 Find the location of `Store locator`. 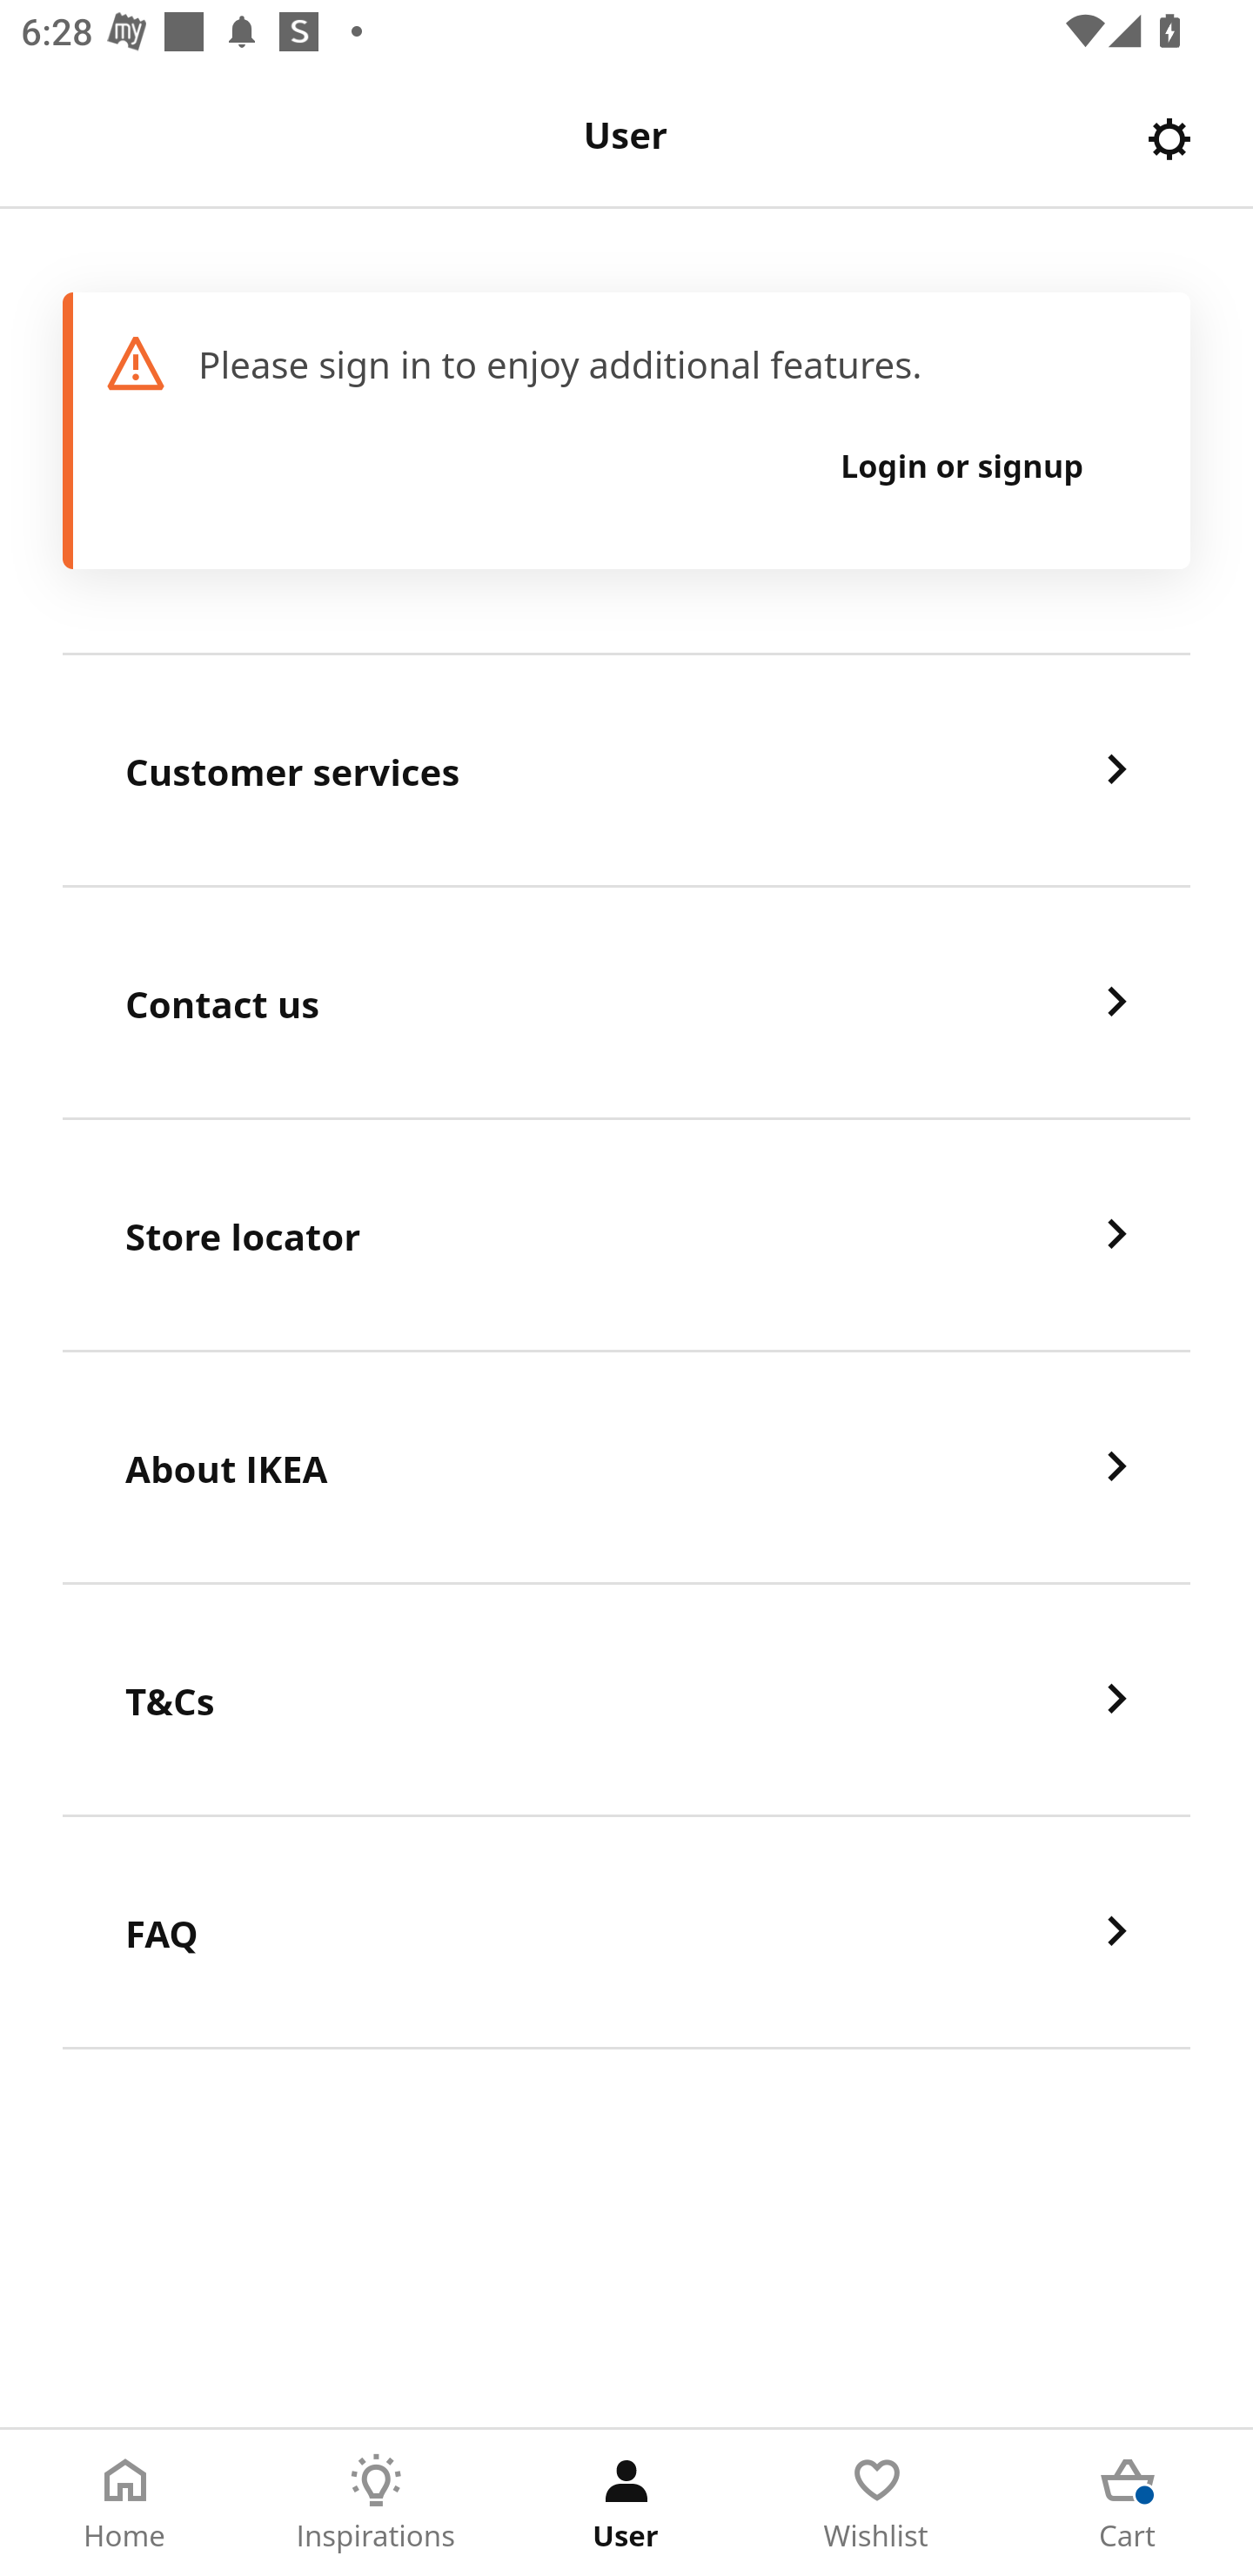

Store locator is located at coordinates (626, 1236).